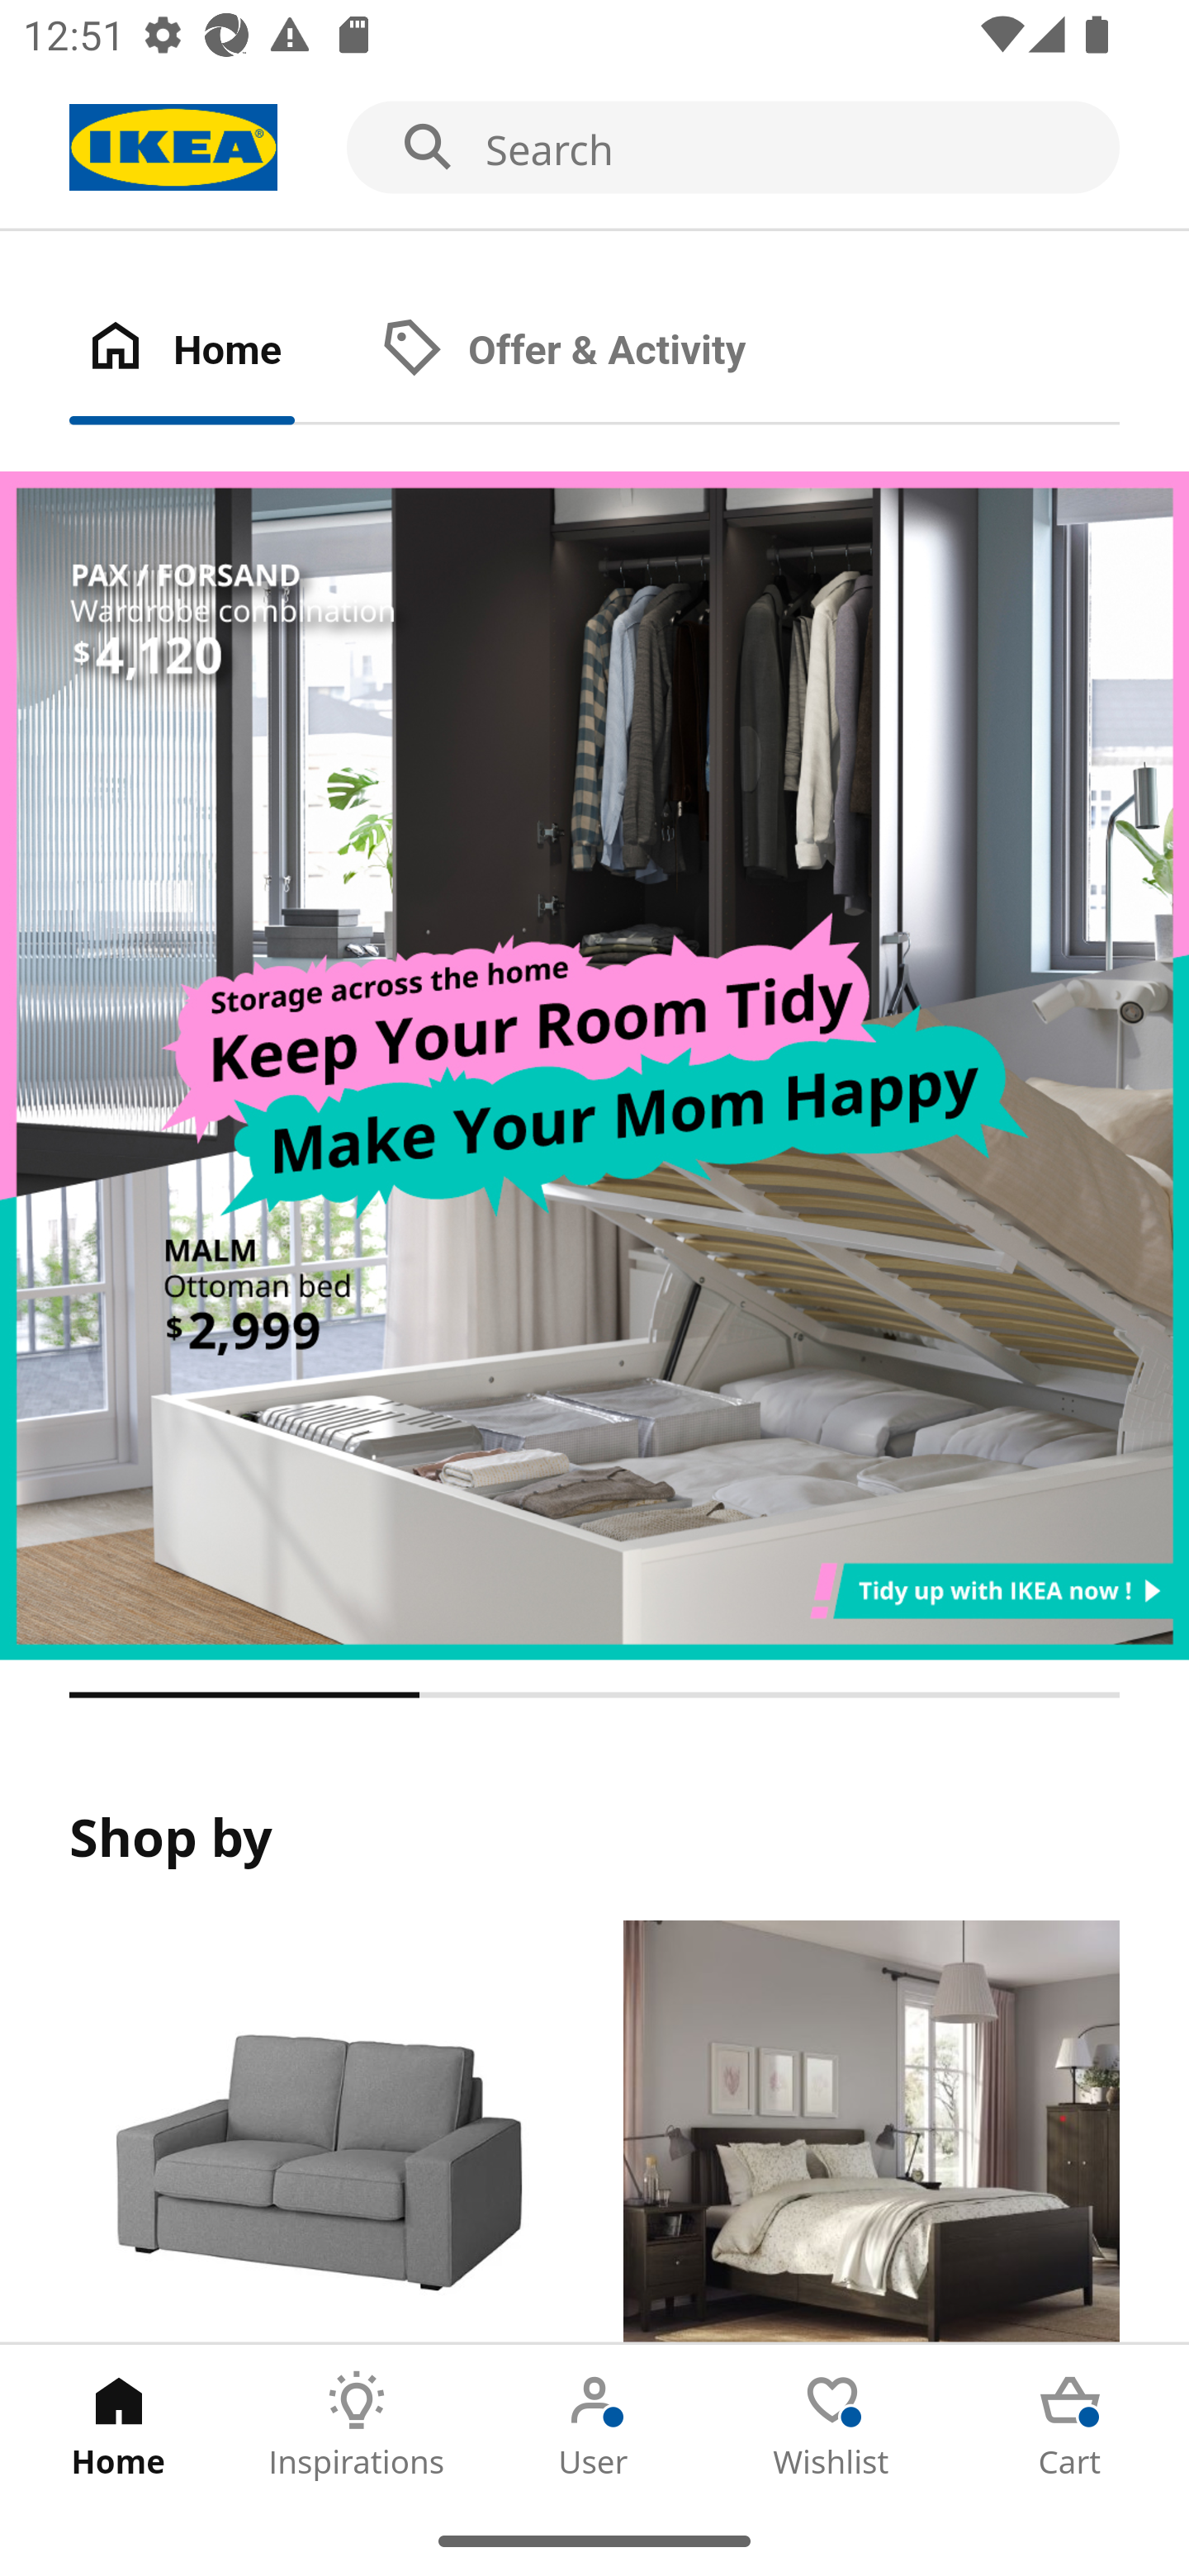 Image resolution: width=1189 pixels, height=2576 pixels. I want to click on Wishlist
Tab 4 of 5, so click(832, 2425).